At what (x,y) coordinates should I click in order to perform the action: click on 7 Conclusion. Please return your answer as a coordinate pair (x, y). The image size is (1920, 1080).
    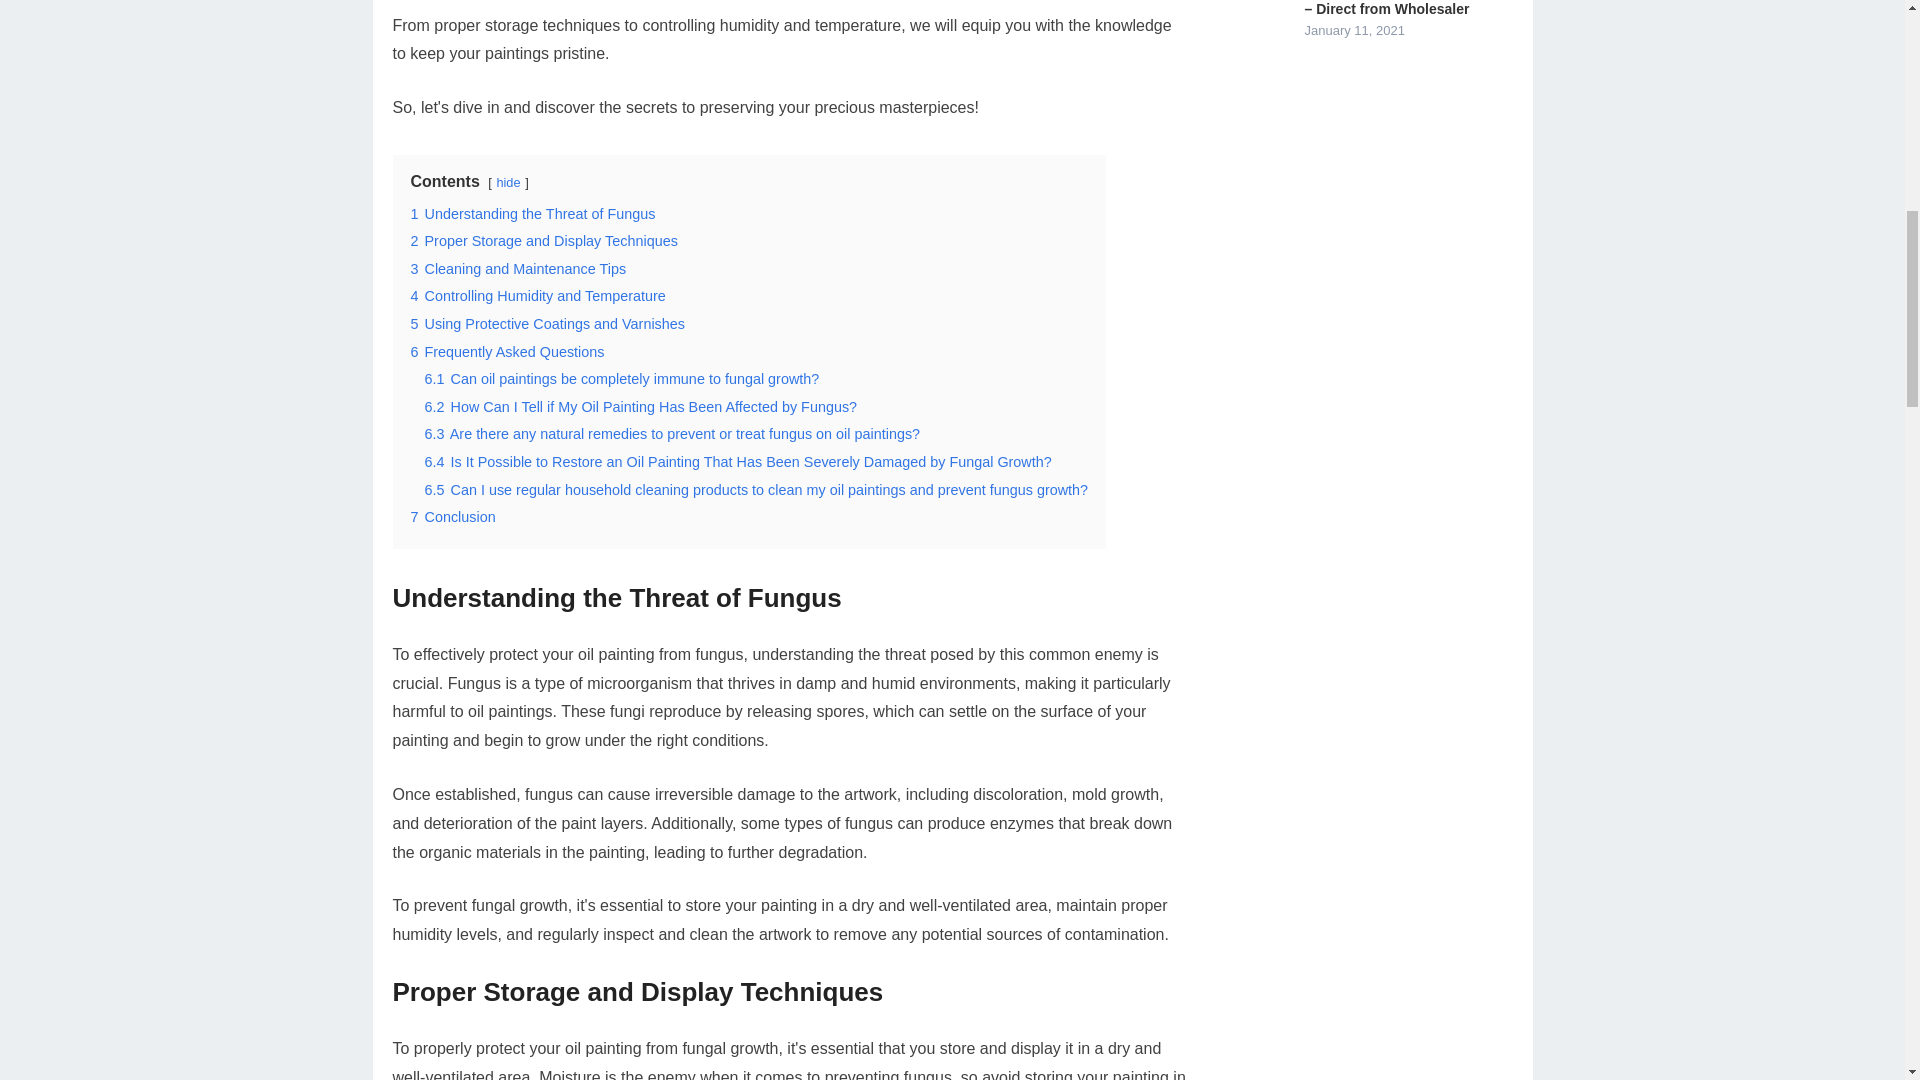
    Looking at the image, I should click on (452, 516).